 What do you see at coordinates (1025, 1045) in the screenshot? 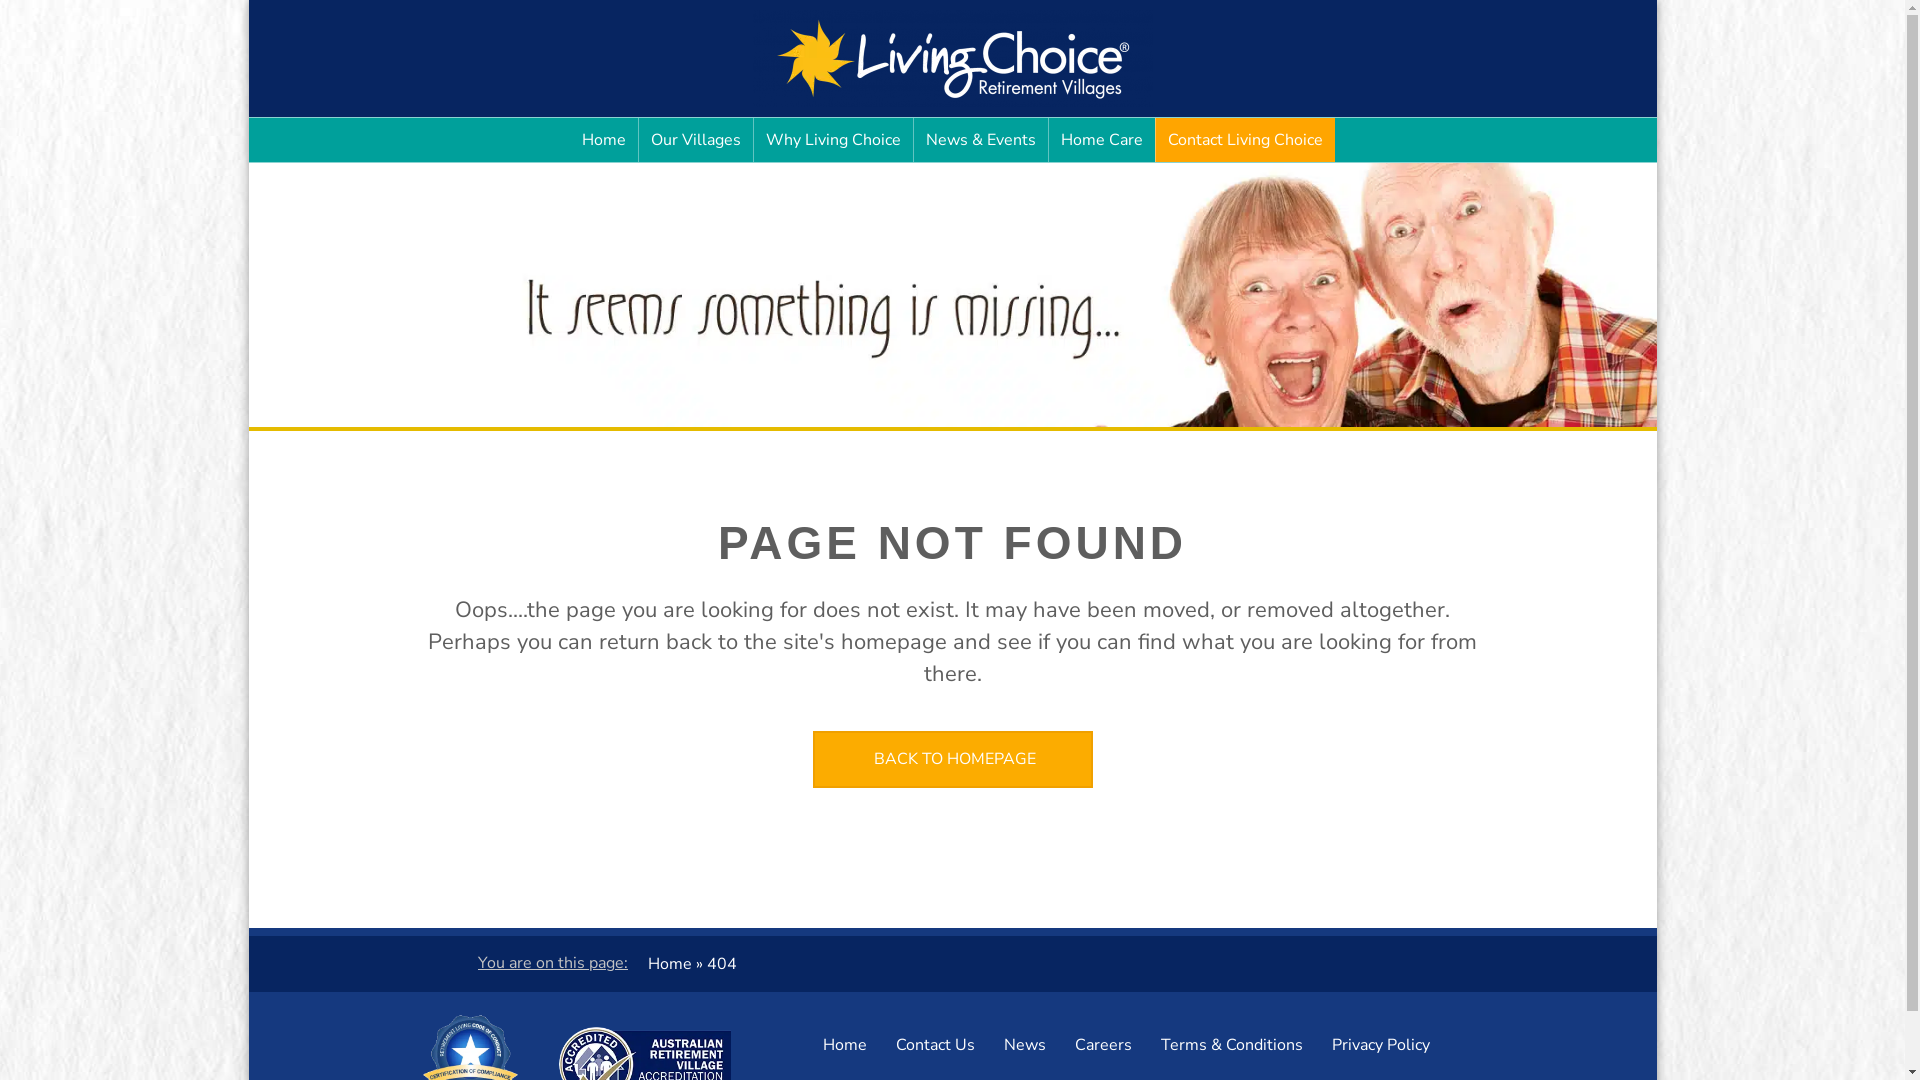
I see `News` at bounding box center [1025, 1045].